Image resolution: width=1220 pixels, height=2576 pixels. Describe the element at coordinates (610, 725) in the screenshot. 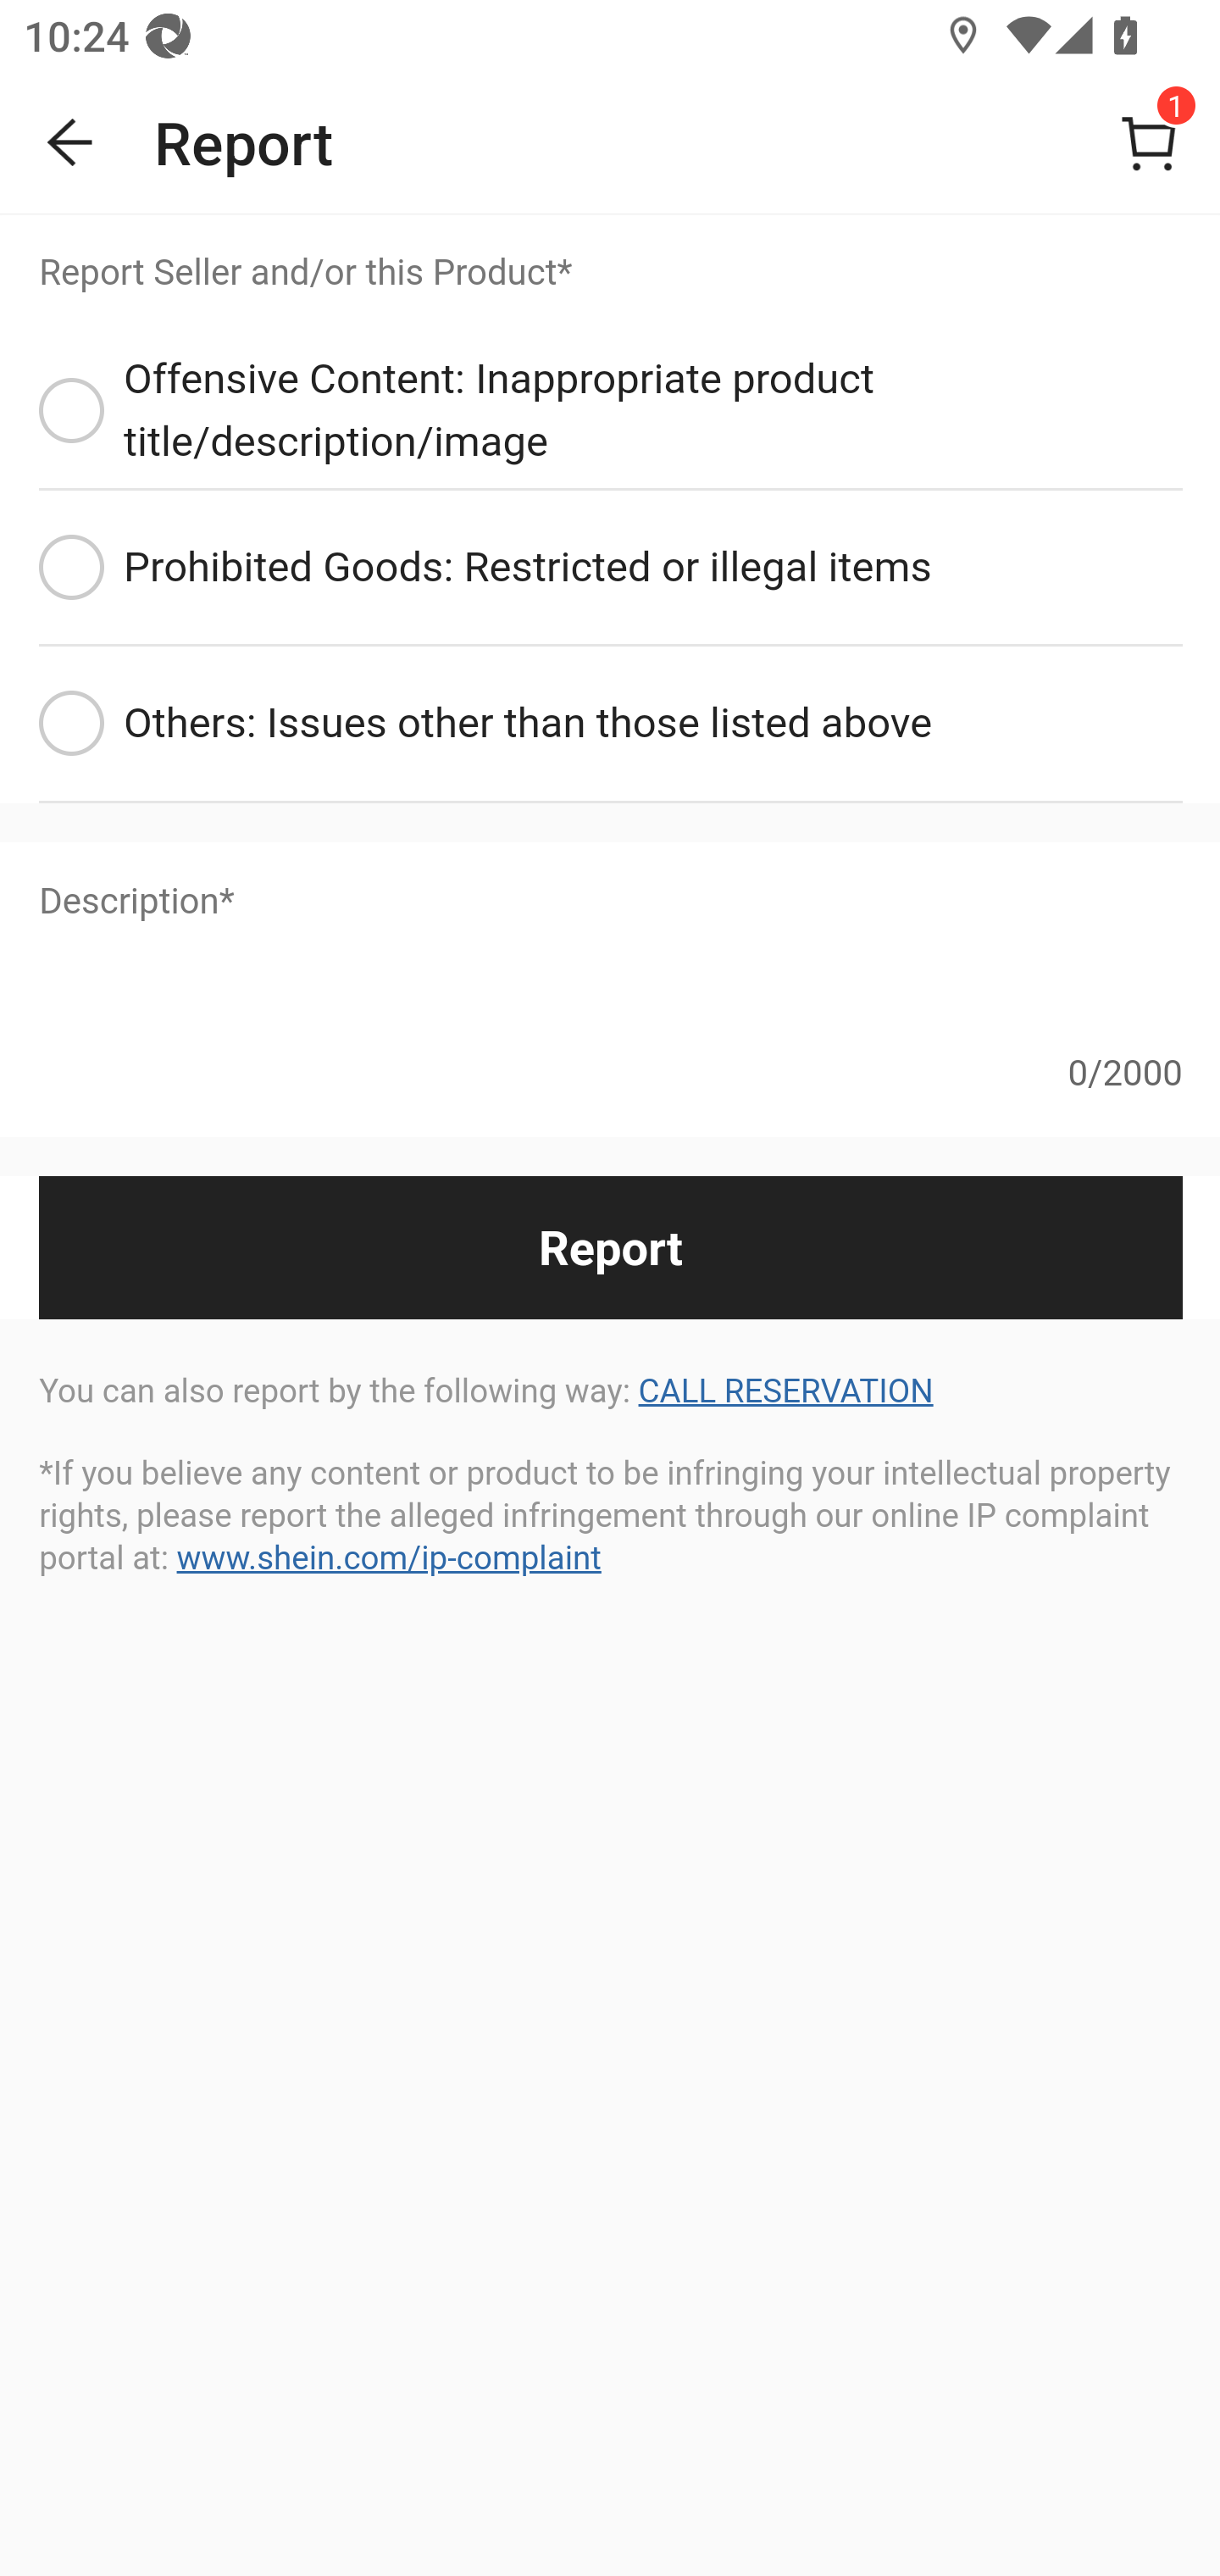

I see ` Others: Issues other than those listed above` at that location.